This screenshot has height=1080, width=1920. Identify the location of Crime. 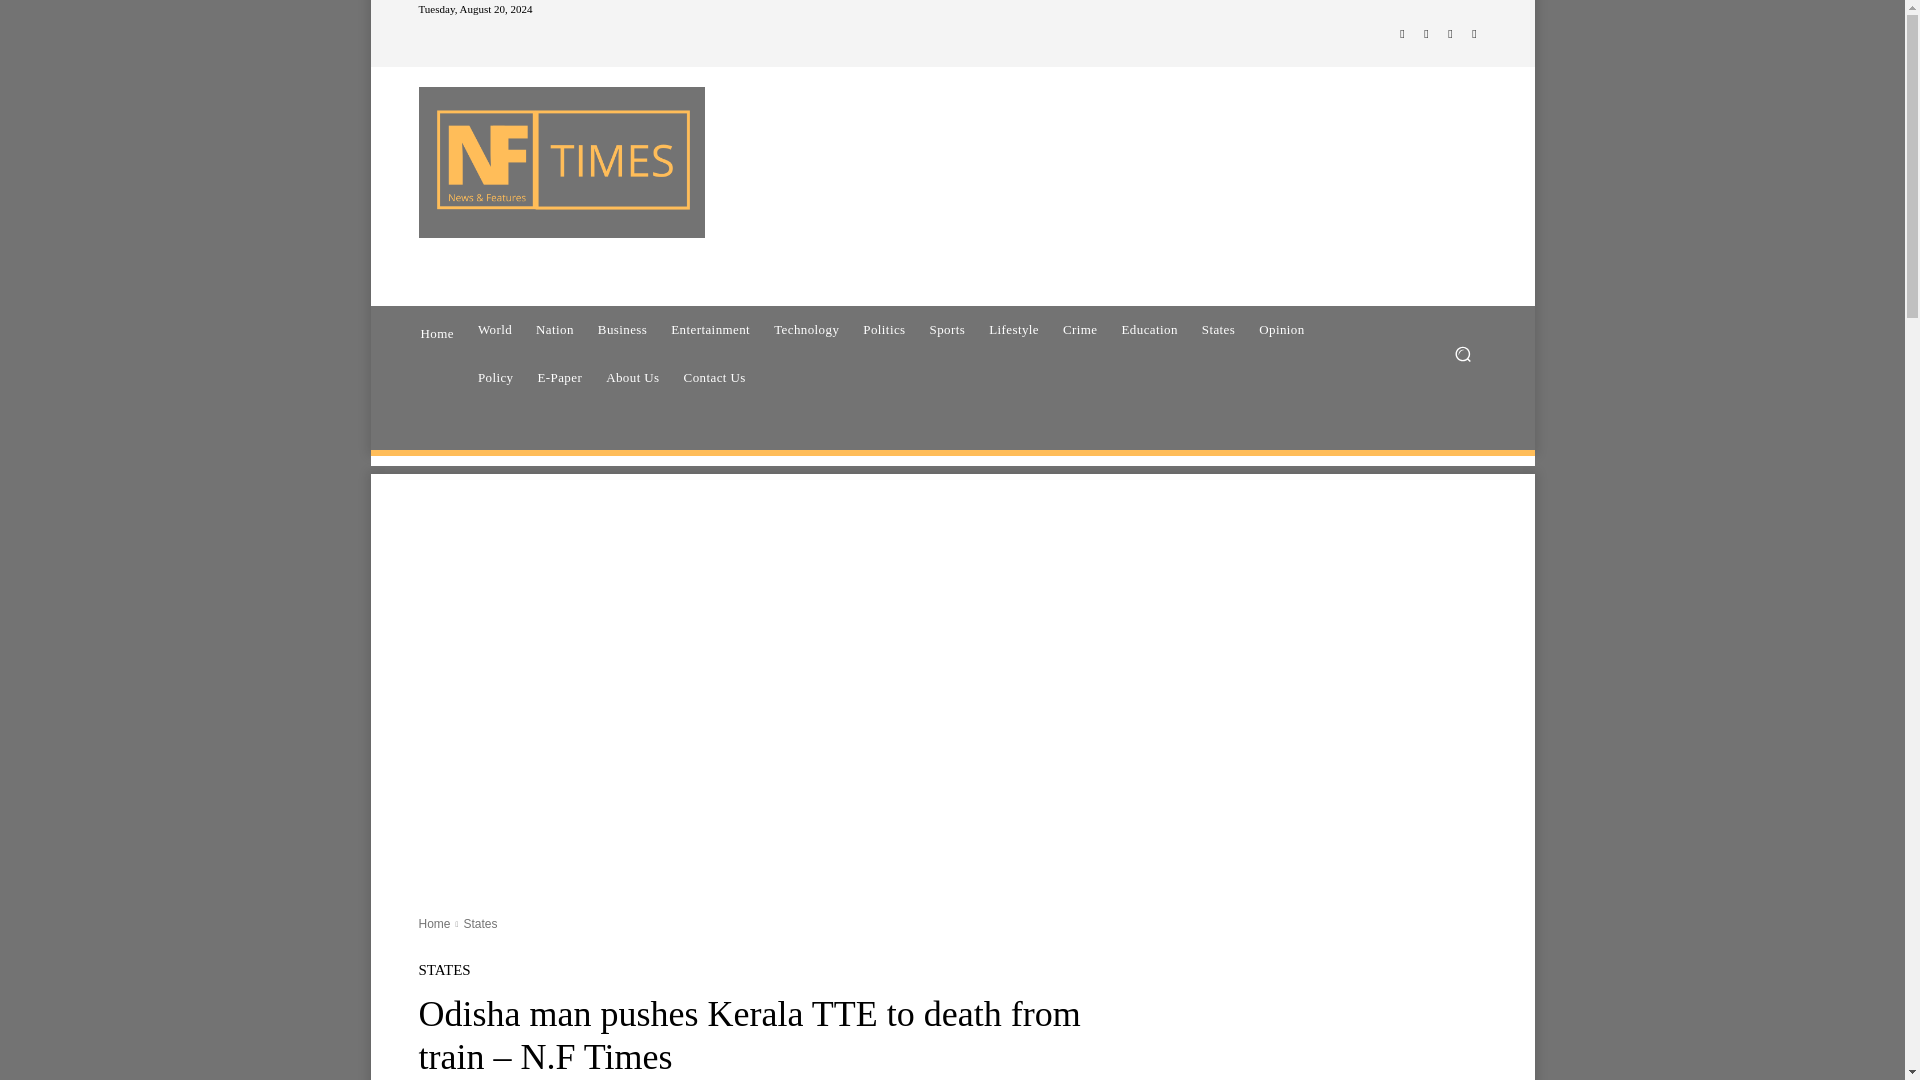
(1080, 330).